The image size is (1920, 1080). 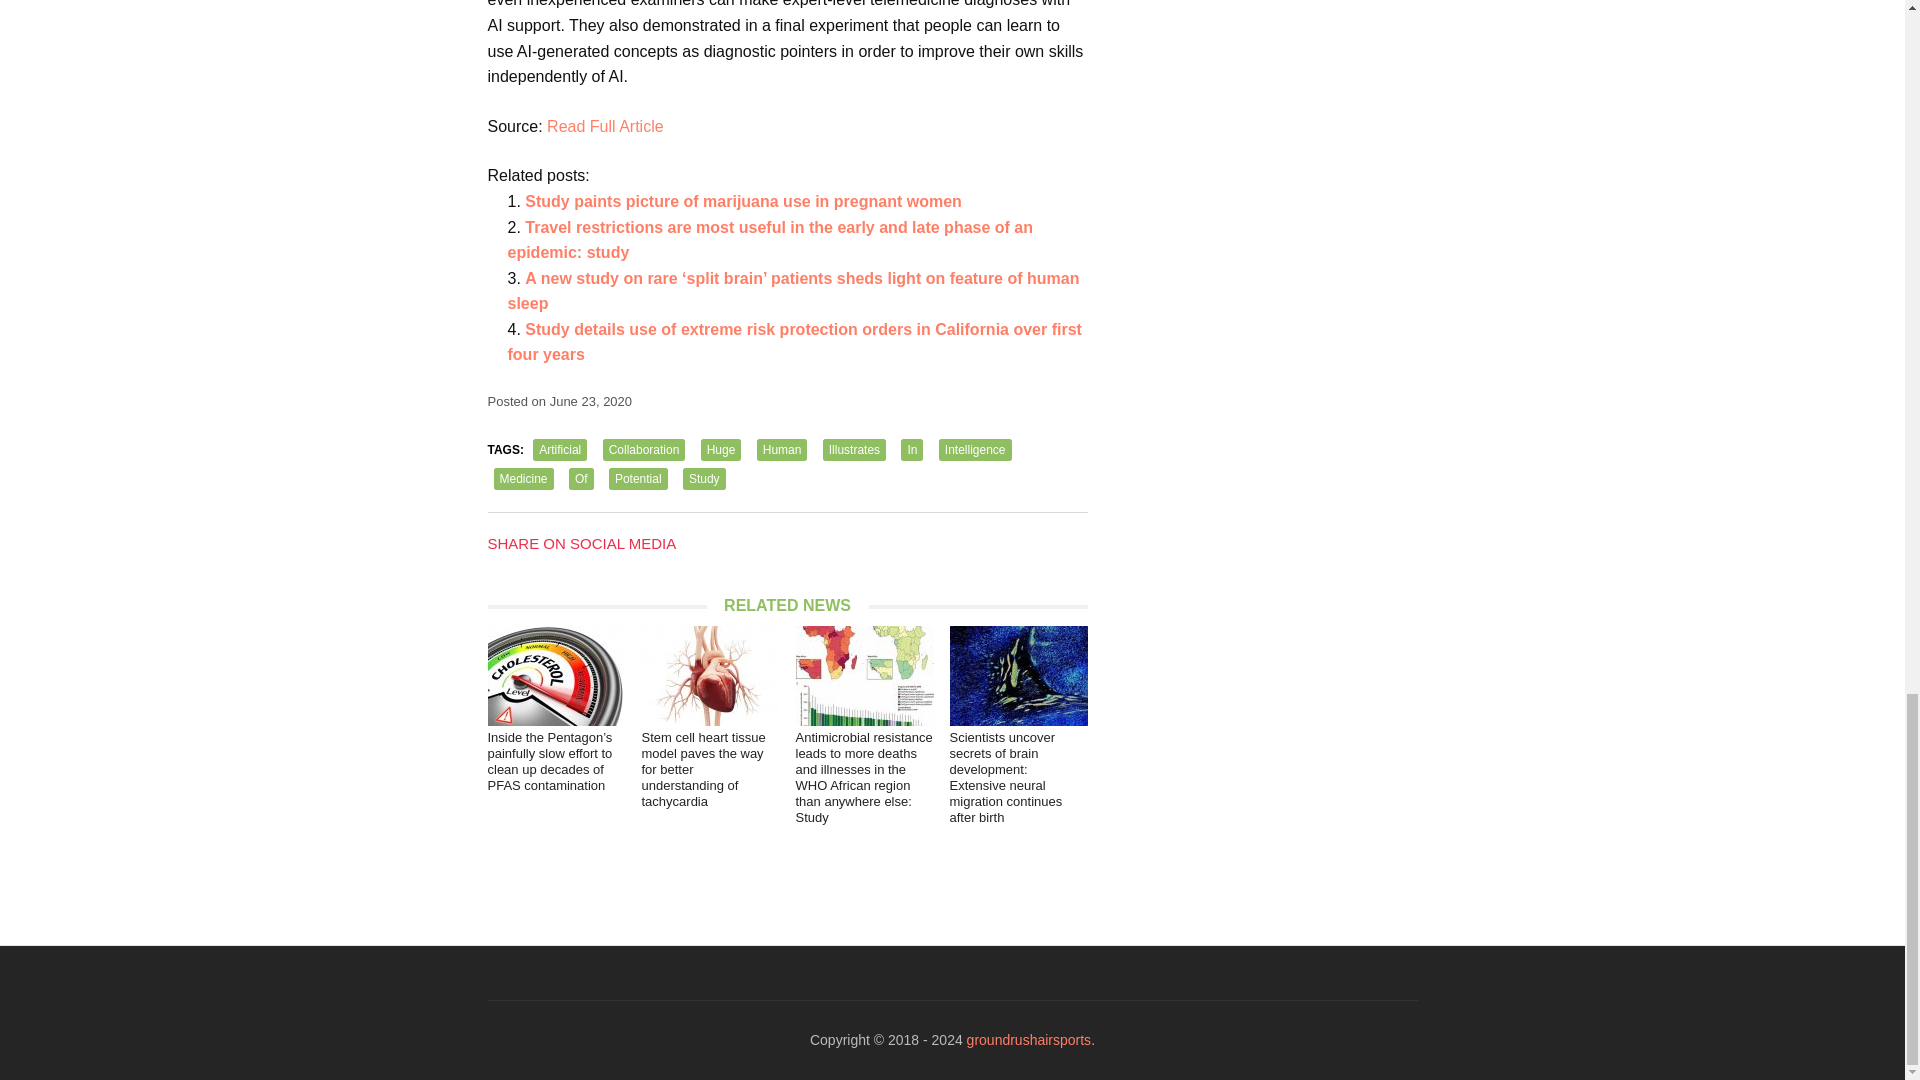 I want to click on Collaboration, so click(x=644, y=450).